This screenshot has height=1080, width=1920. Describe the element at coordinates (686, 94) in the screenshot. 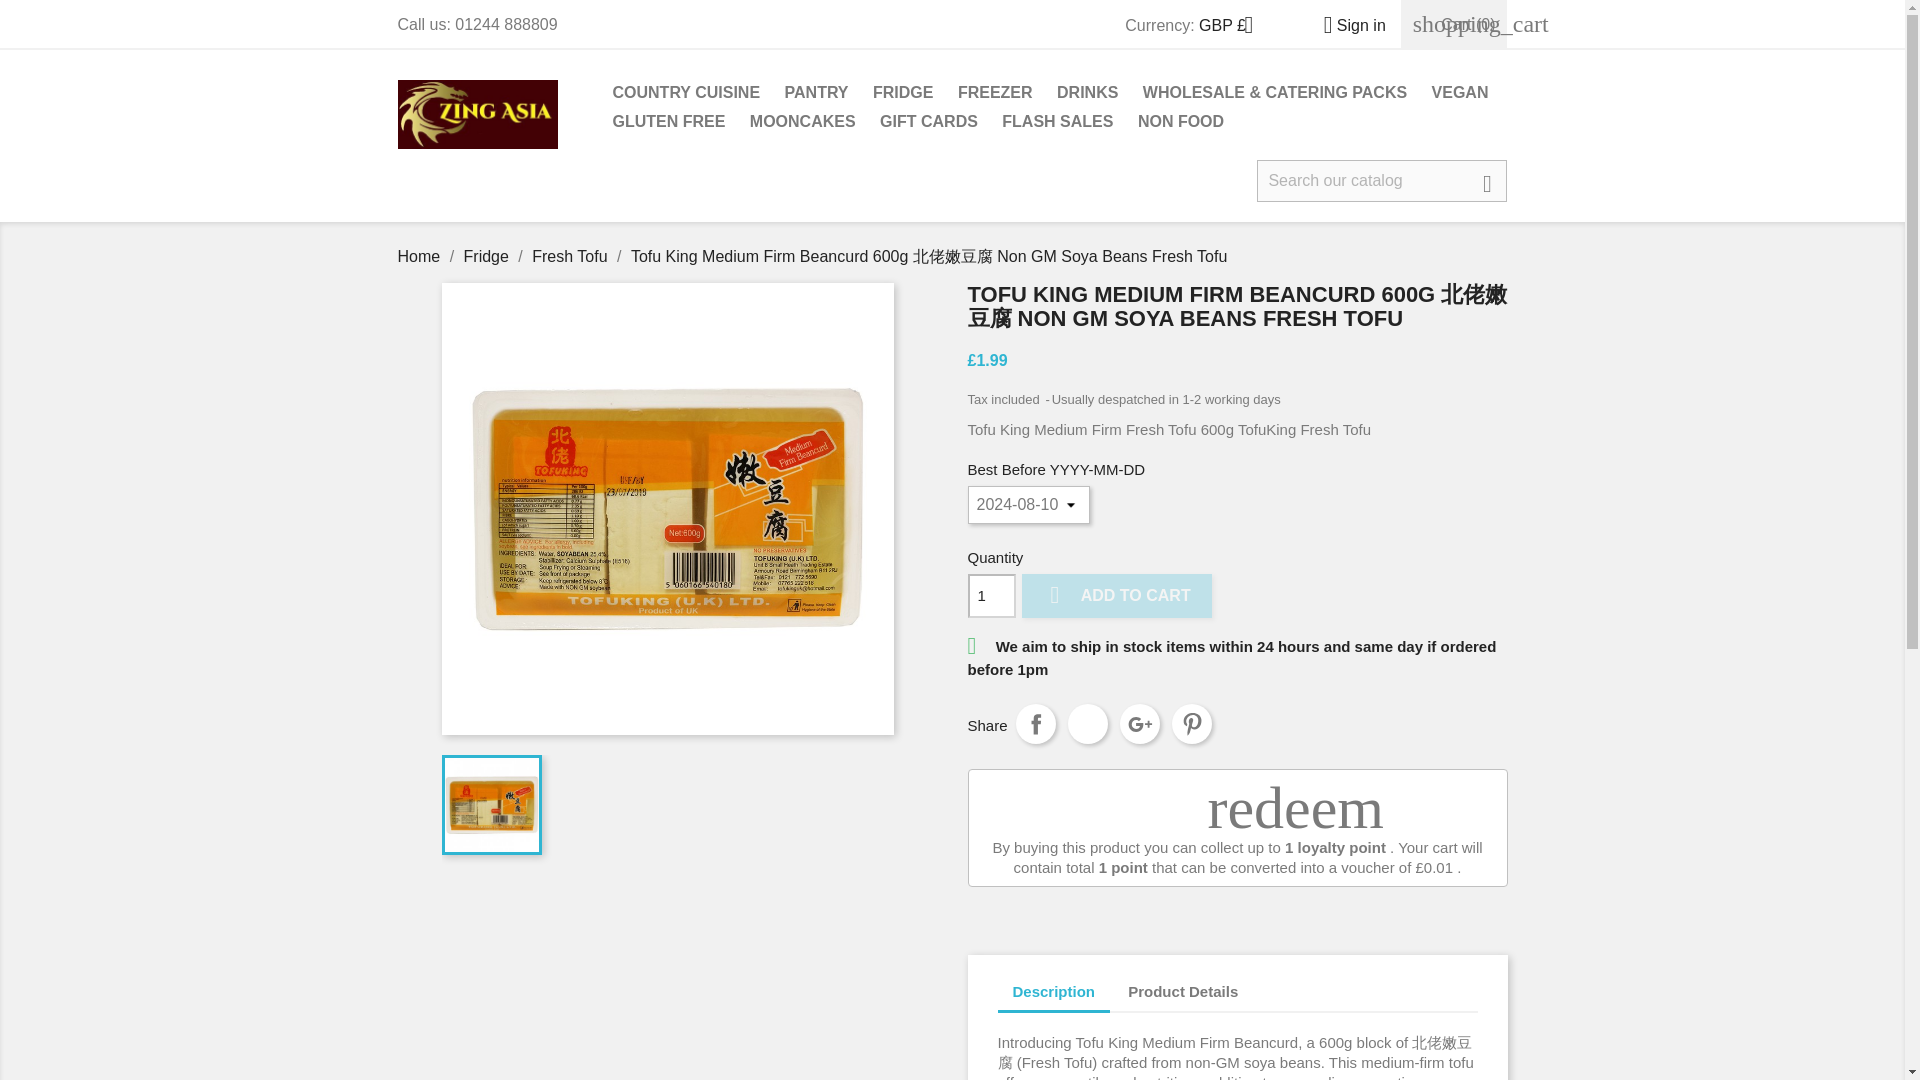

I see `COUNTRY CUISINE` at that location.